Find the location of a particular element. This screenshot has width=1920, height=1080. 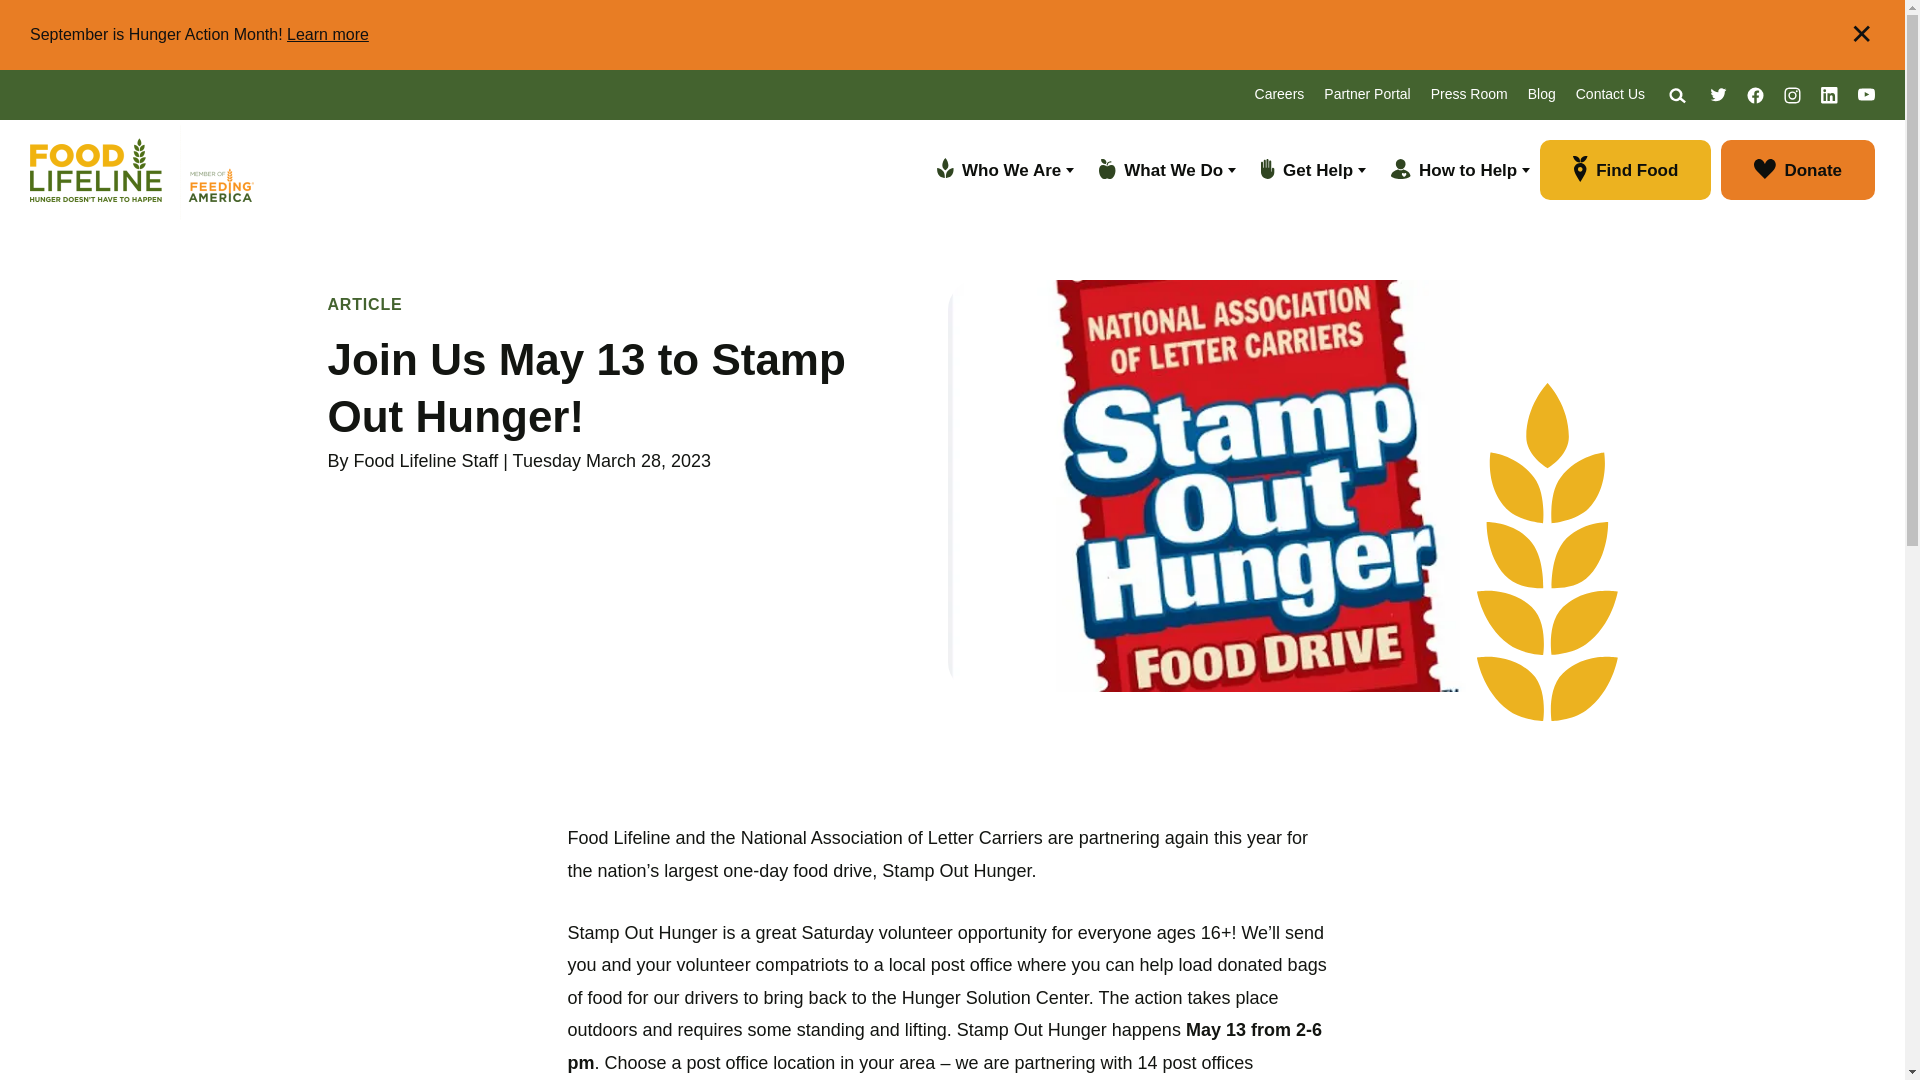

heart is located at coordinates (327, 34).